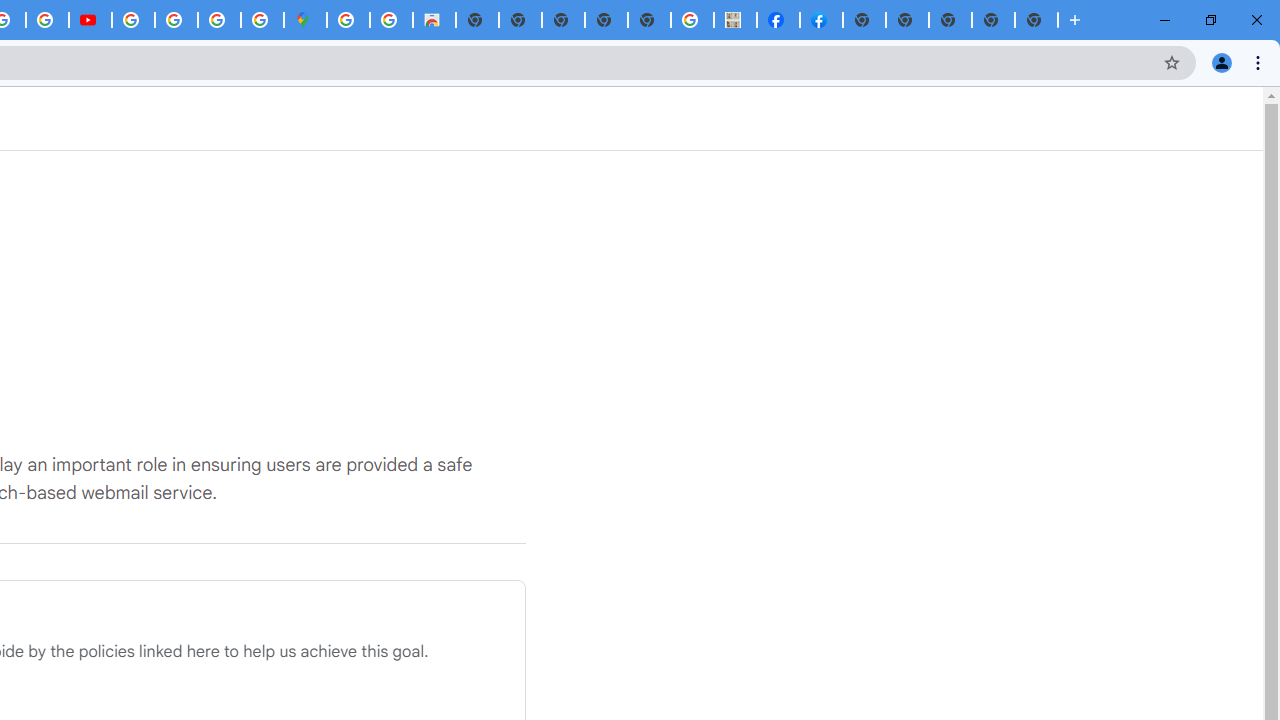 This screenshot has width=1280, height=720. Describe the element at coordinates (305, 20) in the screenshot. I see `Google Maps` at that location.